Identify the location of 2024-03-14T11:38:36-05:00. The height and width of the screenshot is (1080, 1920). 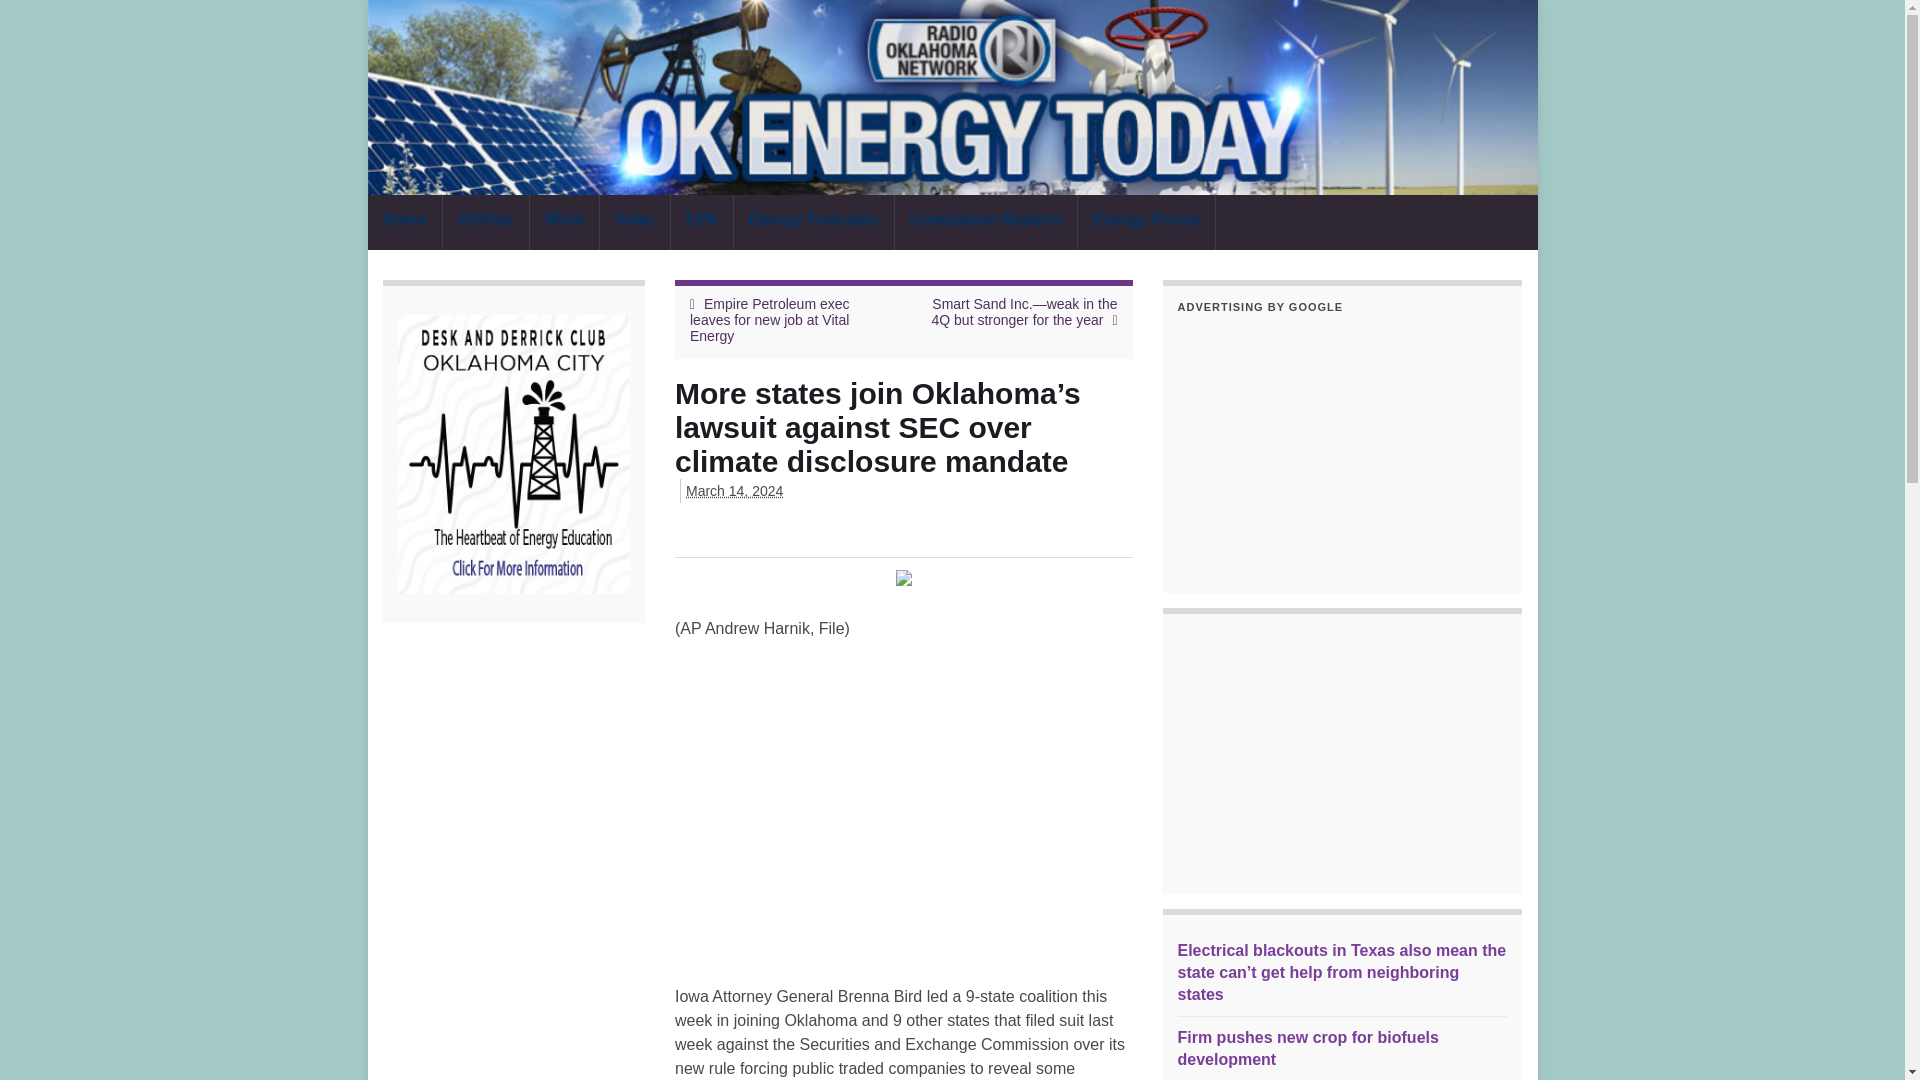
(734, 490).